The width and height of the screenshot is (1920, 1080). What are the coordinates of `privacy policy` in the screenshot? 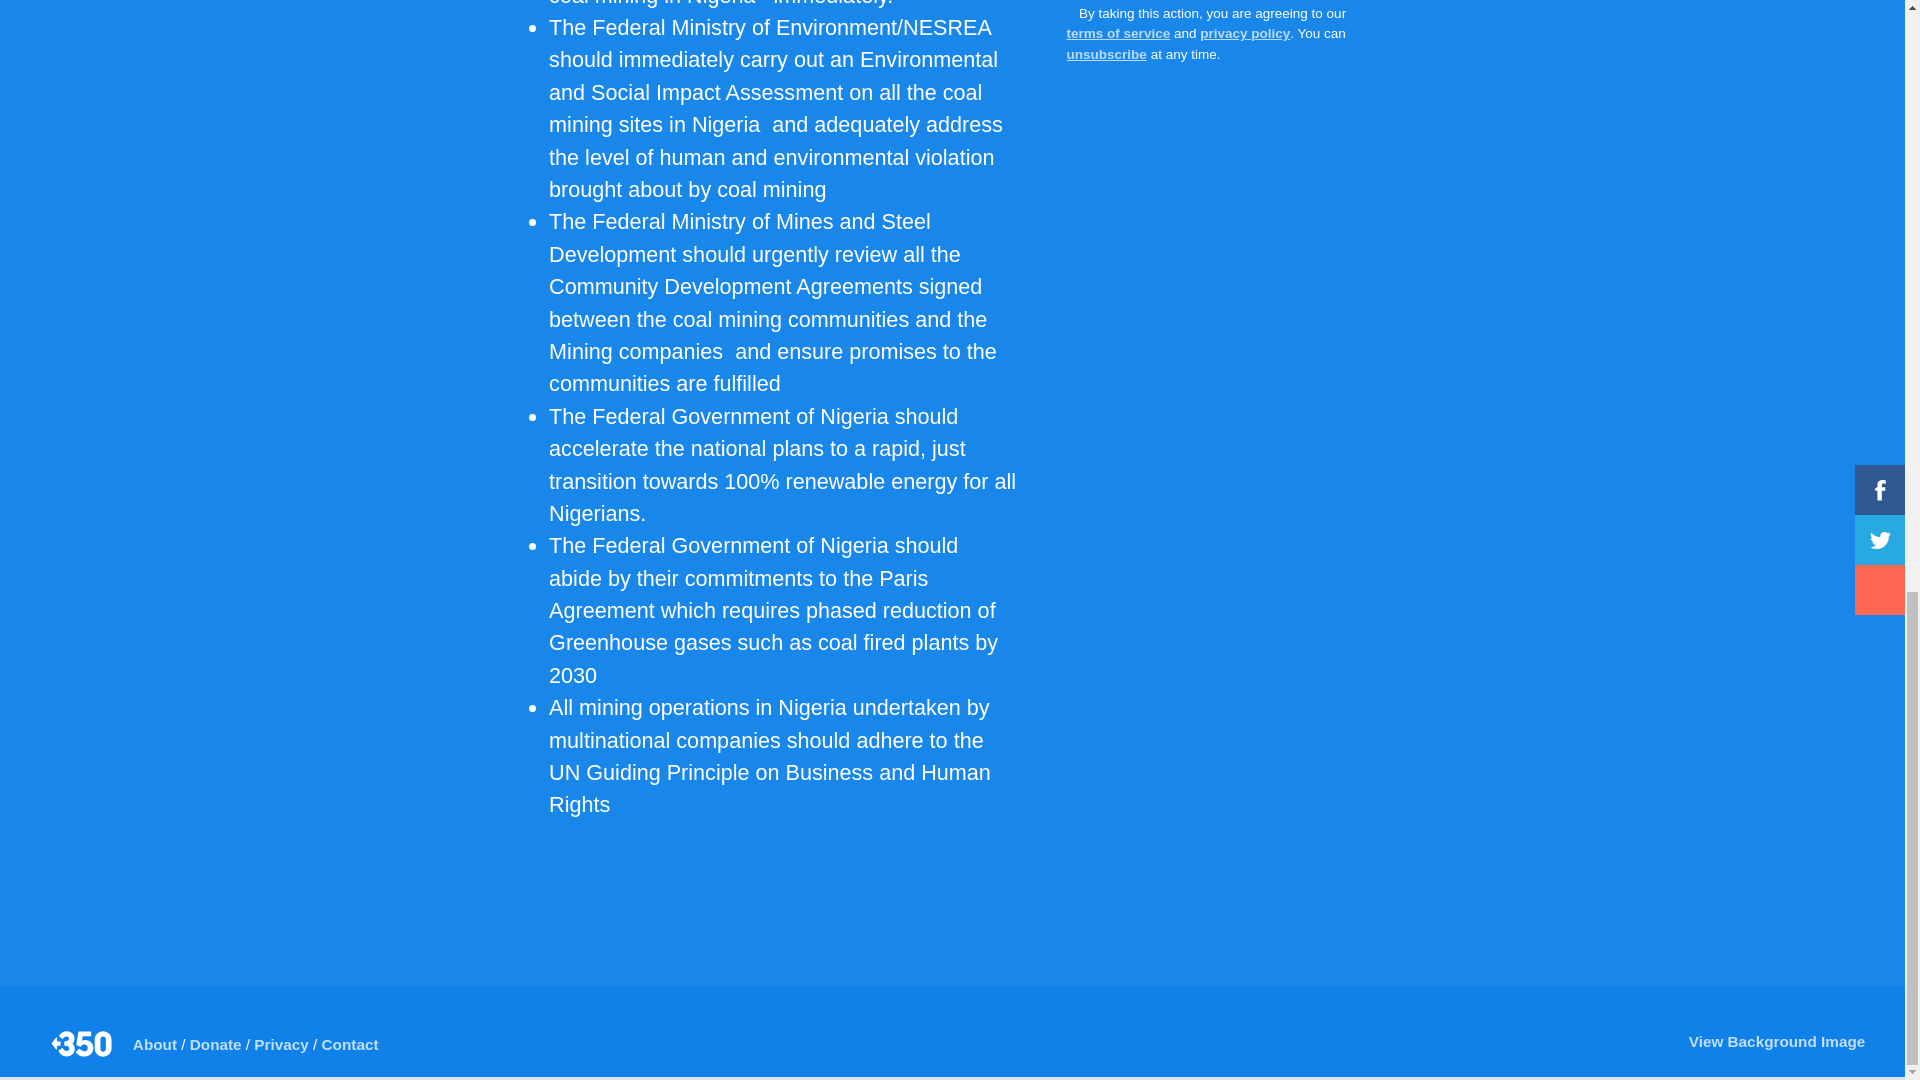 It's located at (1245, 33).